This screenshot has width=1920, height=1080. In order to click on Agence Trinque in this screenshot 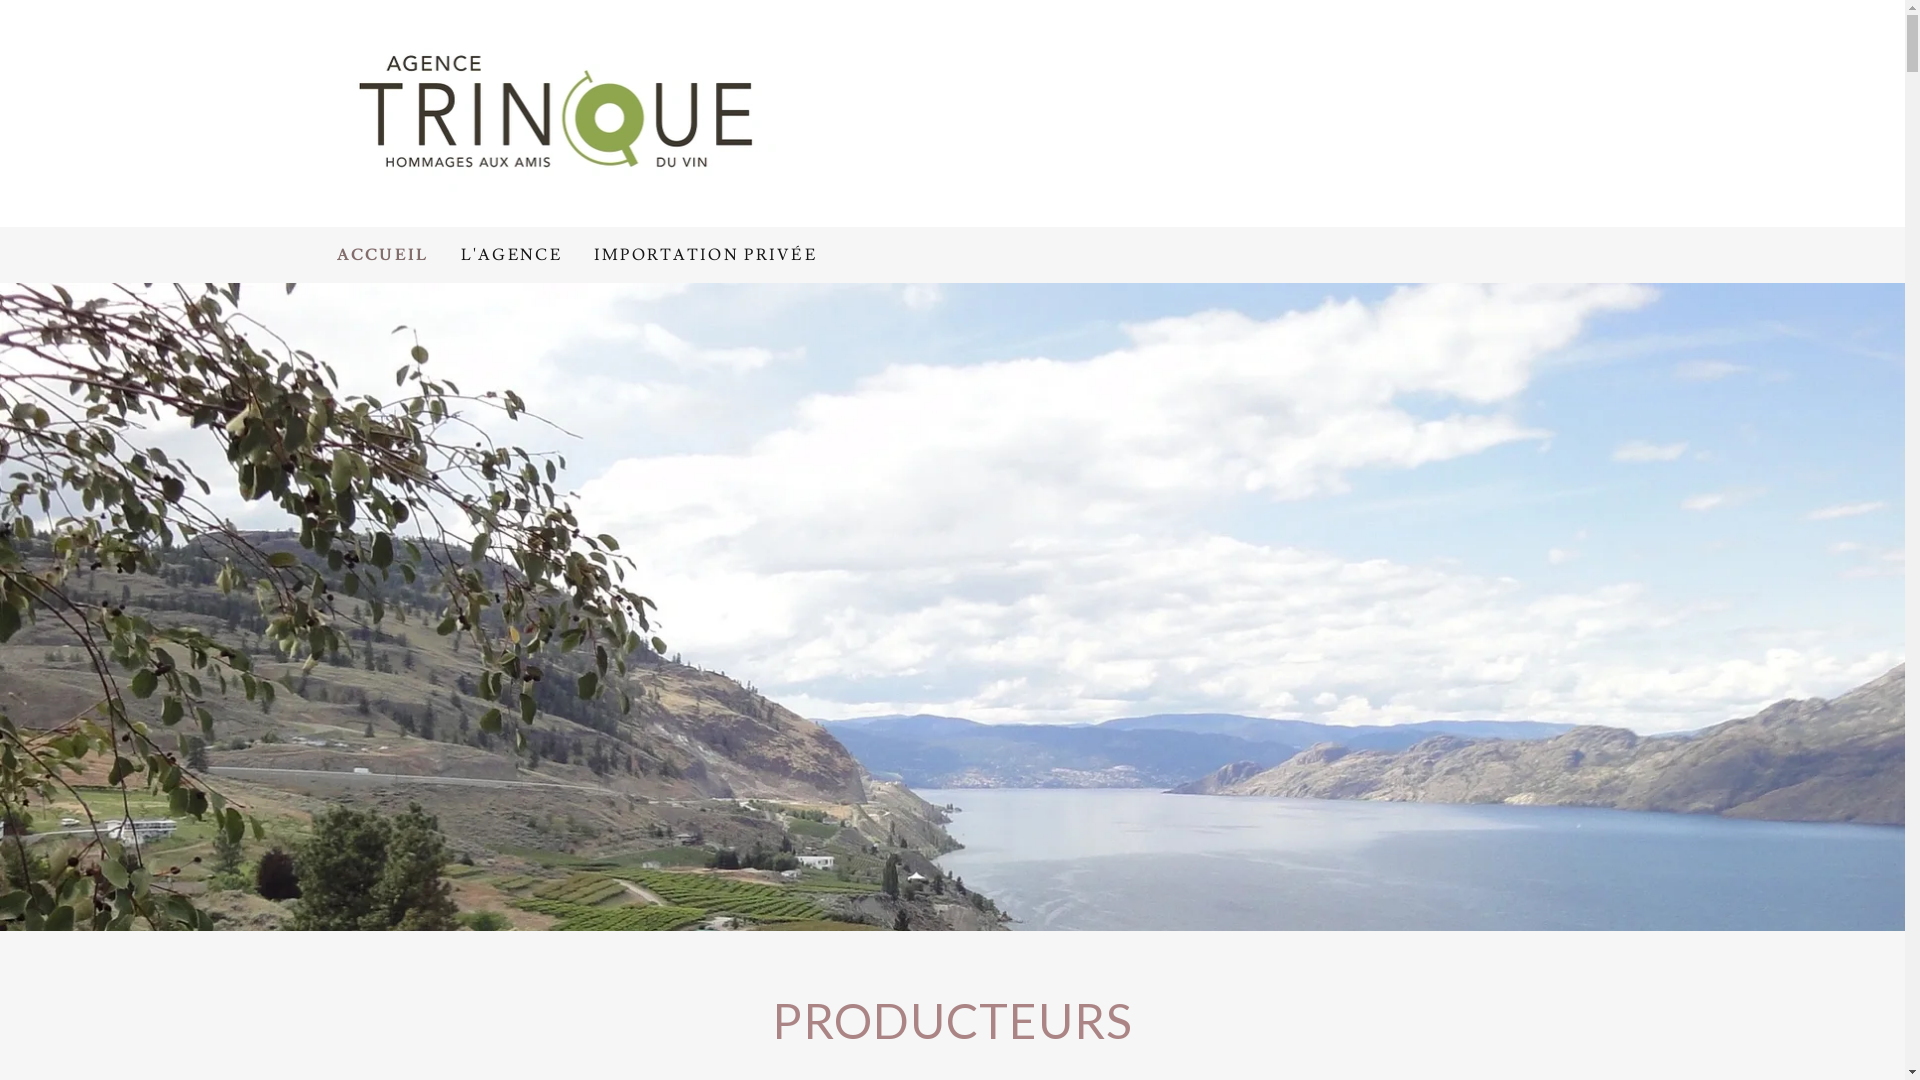, I will do `click(560, 110)`.